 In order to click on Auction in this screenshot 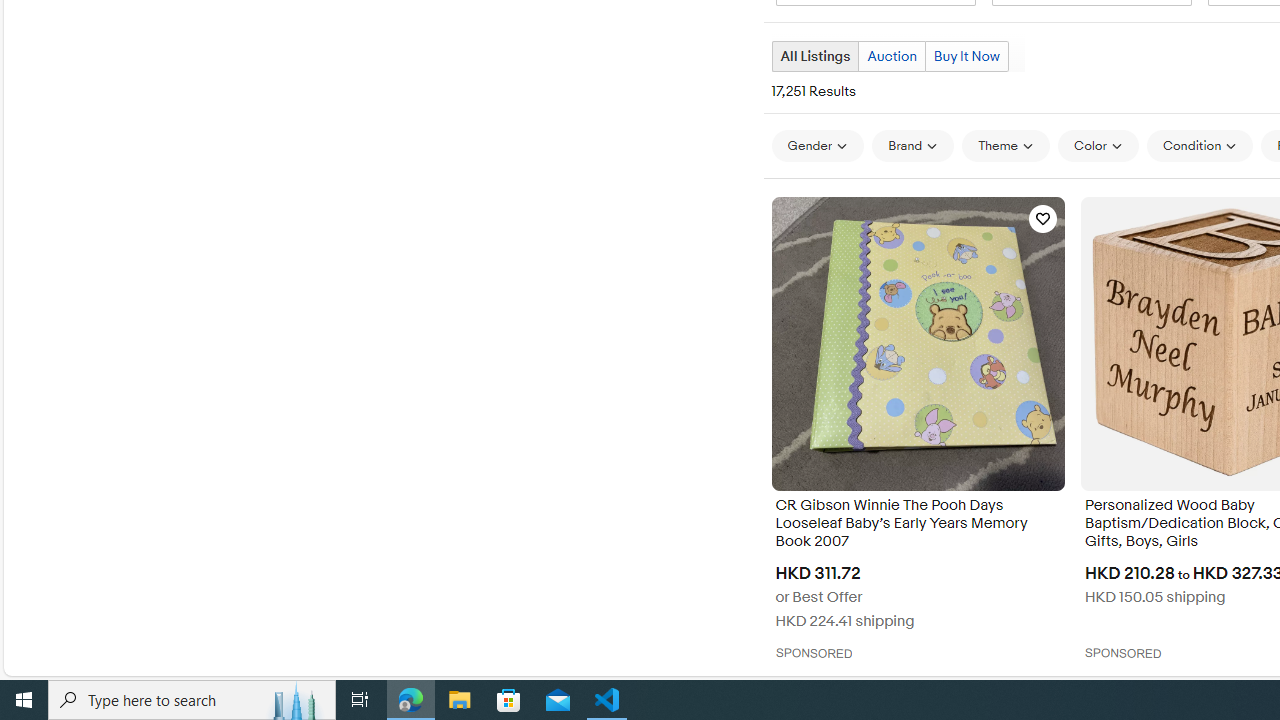, I will do `click(891, 56)`.